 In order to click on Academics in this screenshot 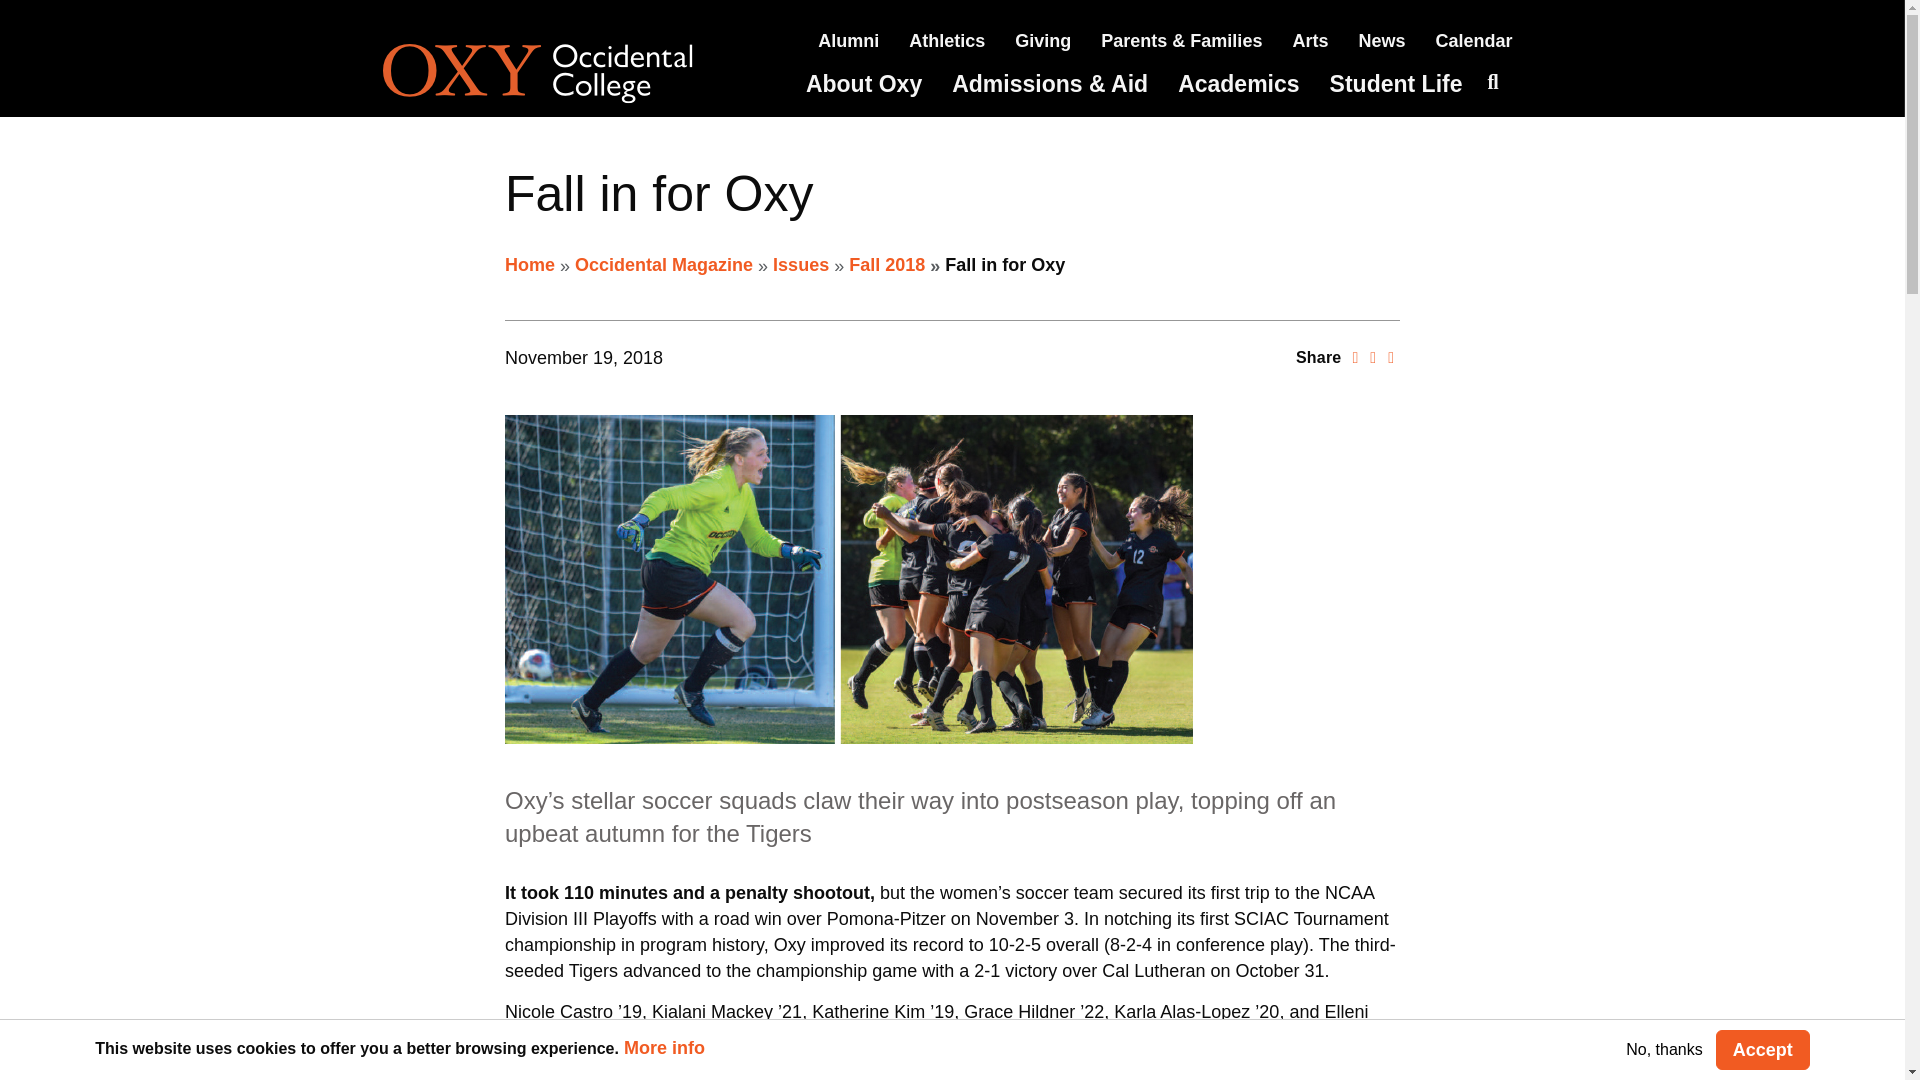, I will do `click(1238, 84)`.